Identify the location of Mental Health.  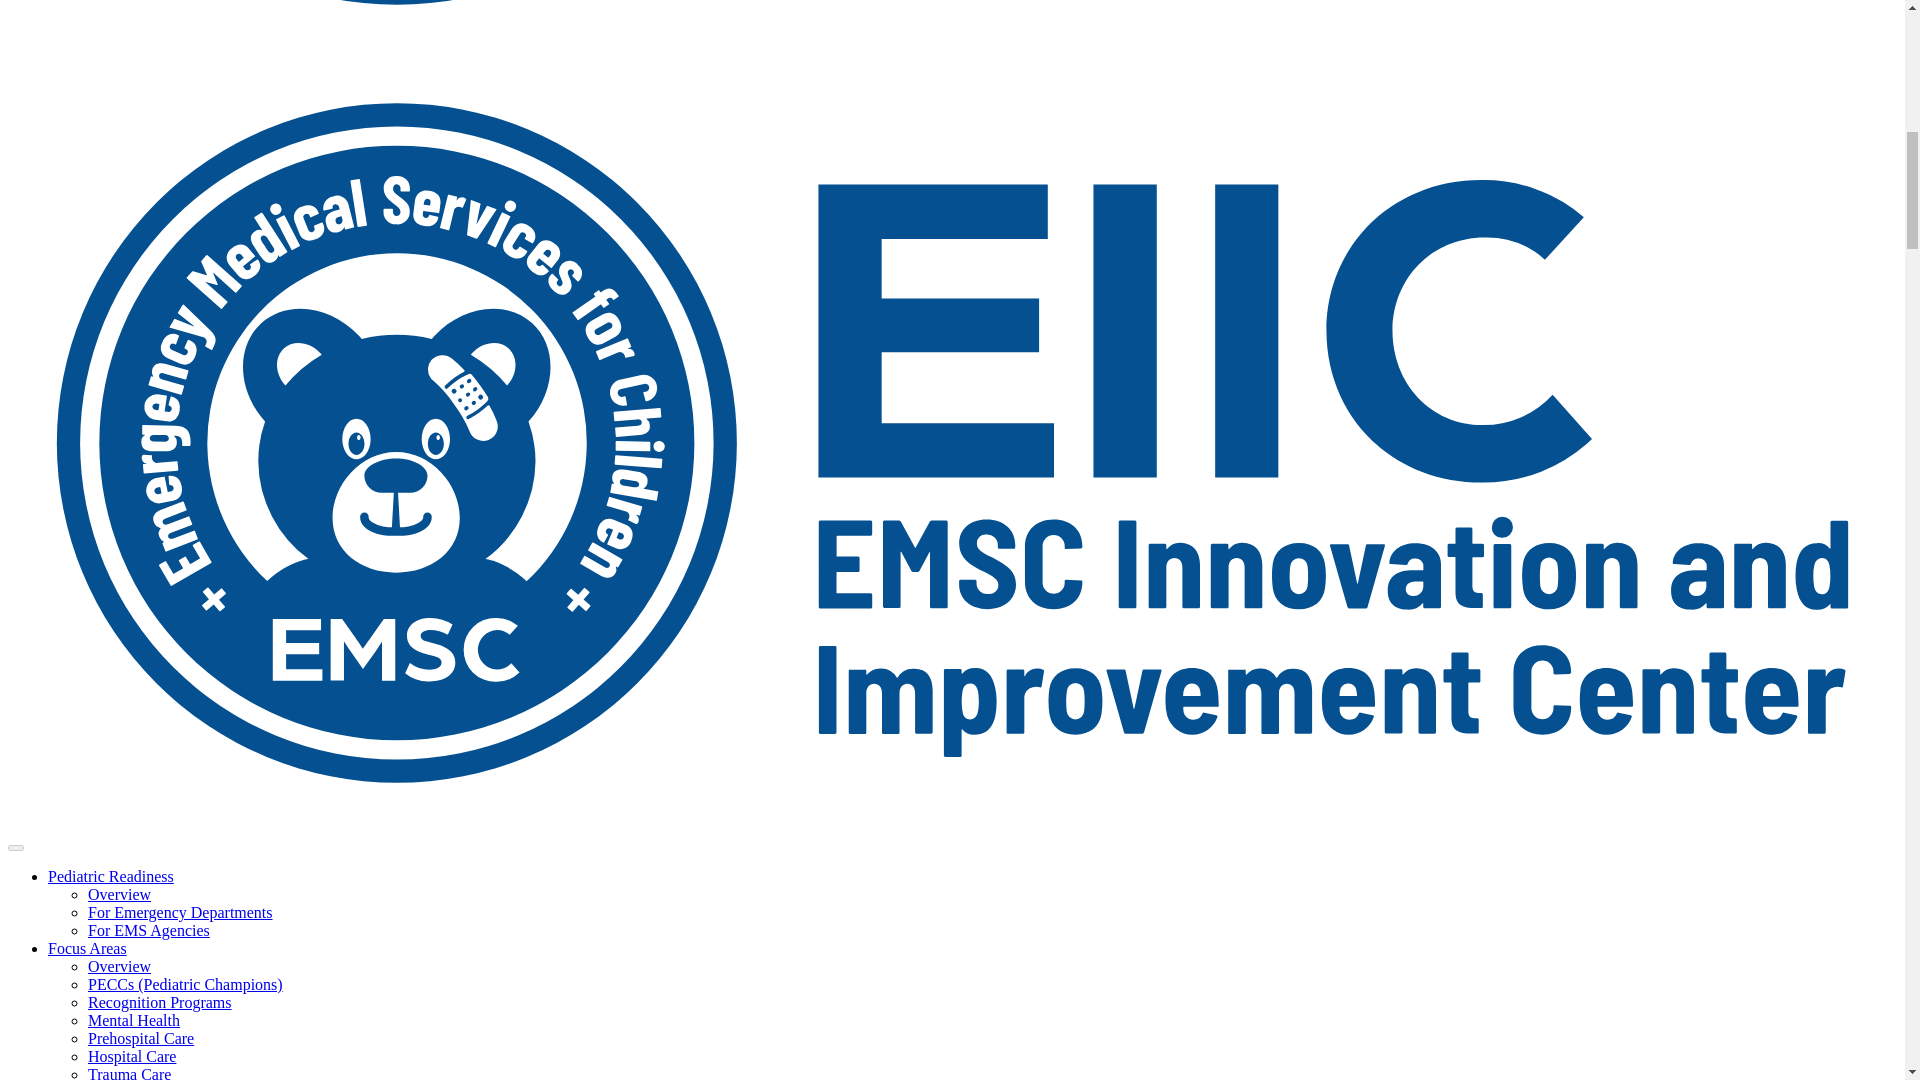
(134, 1020).